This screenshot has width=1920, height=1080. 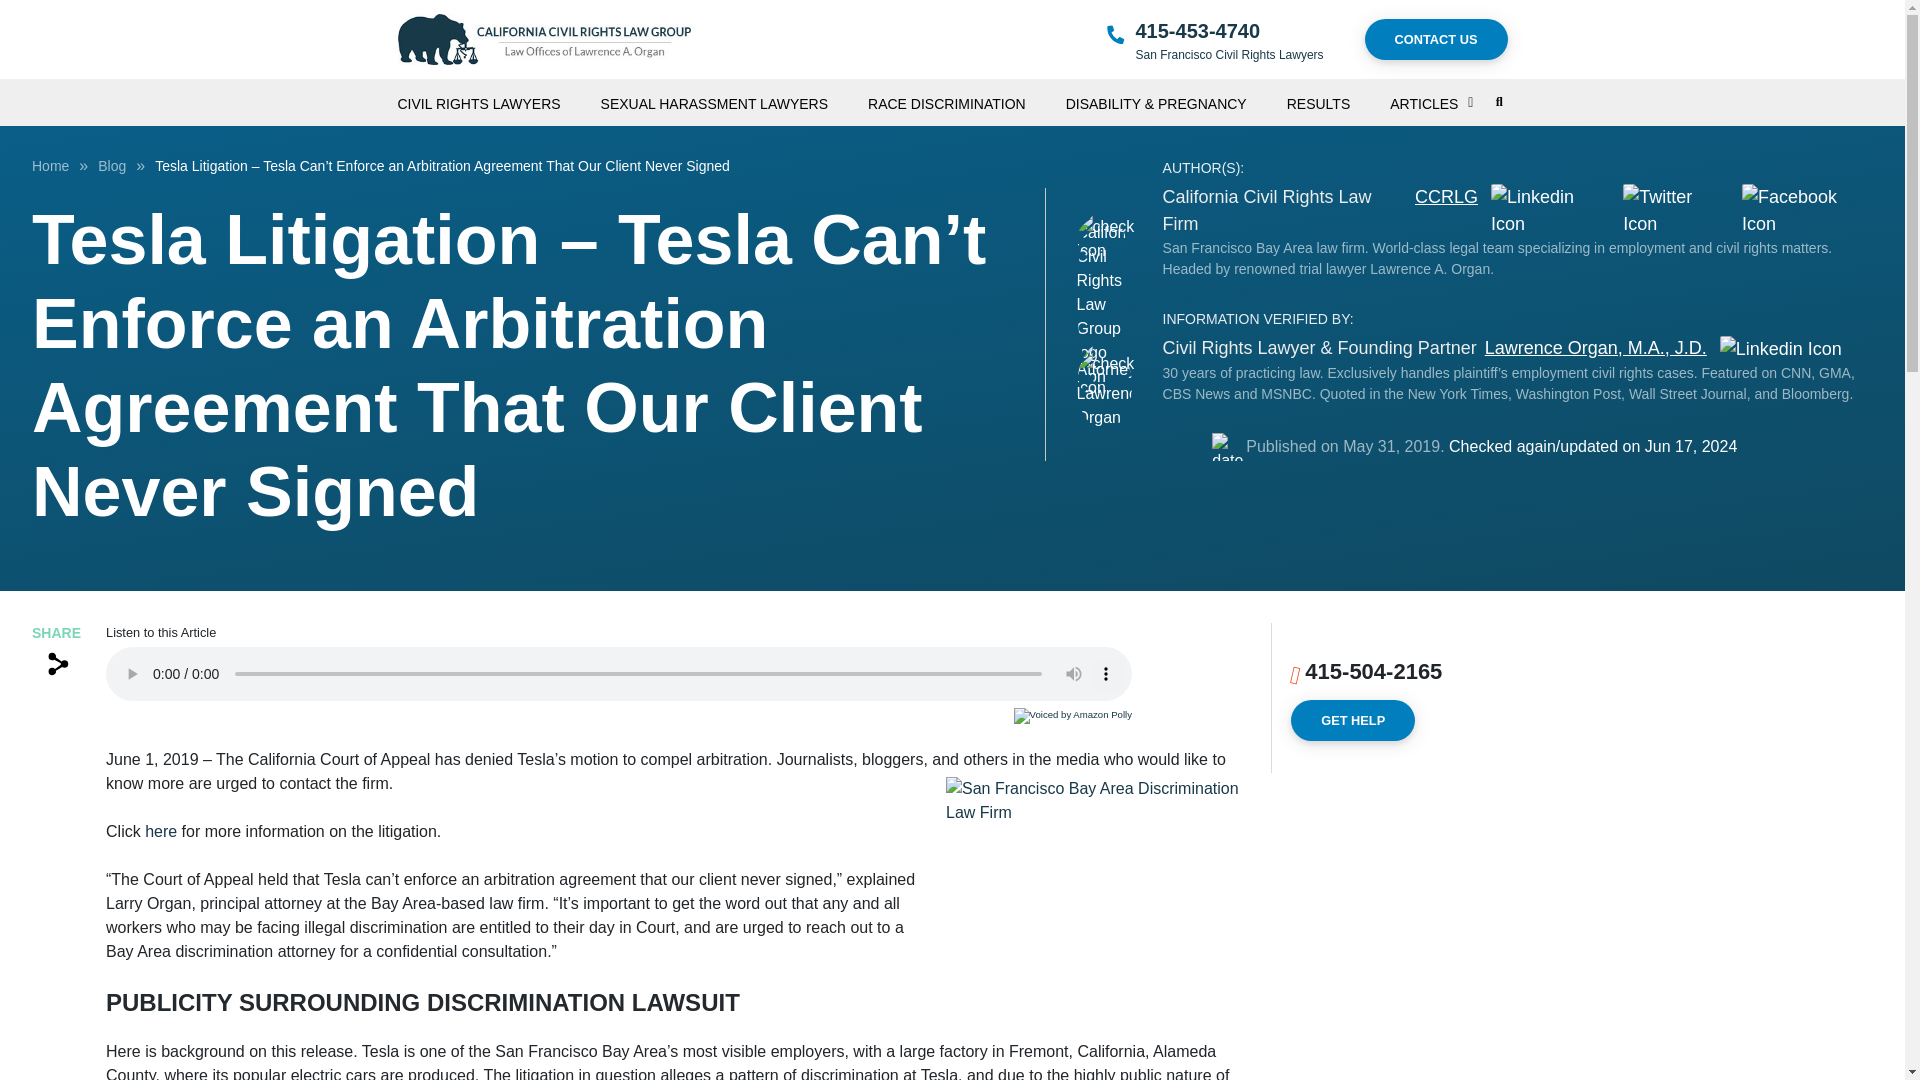 What do you see at coordinates (1436, 40) in the screenshot?
I see `CONTACT US` at bounding box center [1436, 40].